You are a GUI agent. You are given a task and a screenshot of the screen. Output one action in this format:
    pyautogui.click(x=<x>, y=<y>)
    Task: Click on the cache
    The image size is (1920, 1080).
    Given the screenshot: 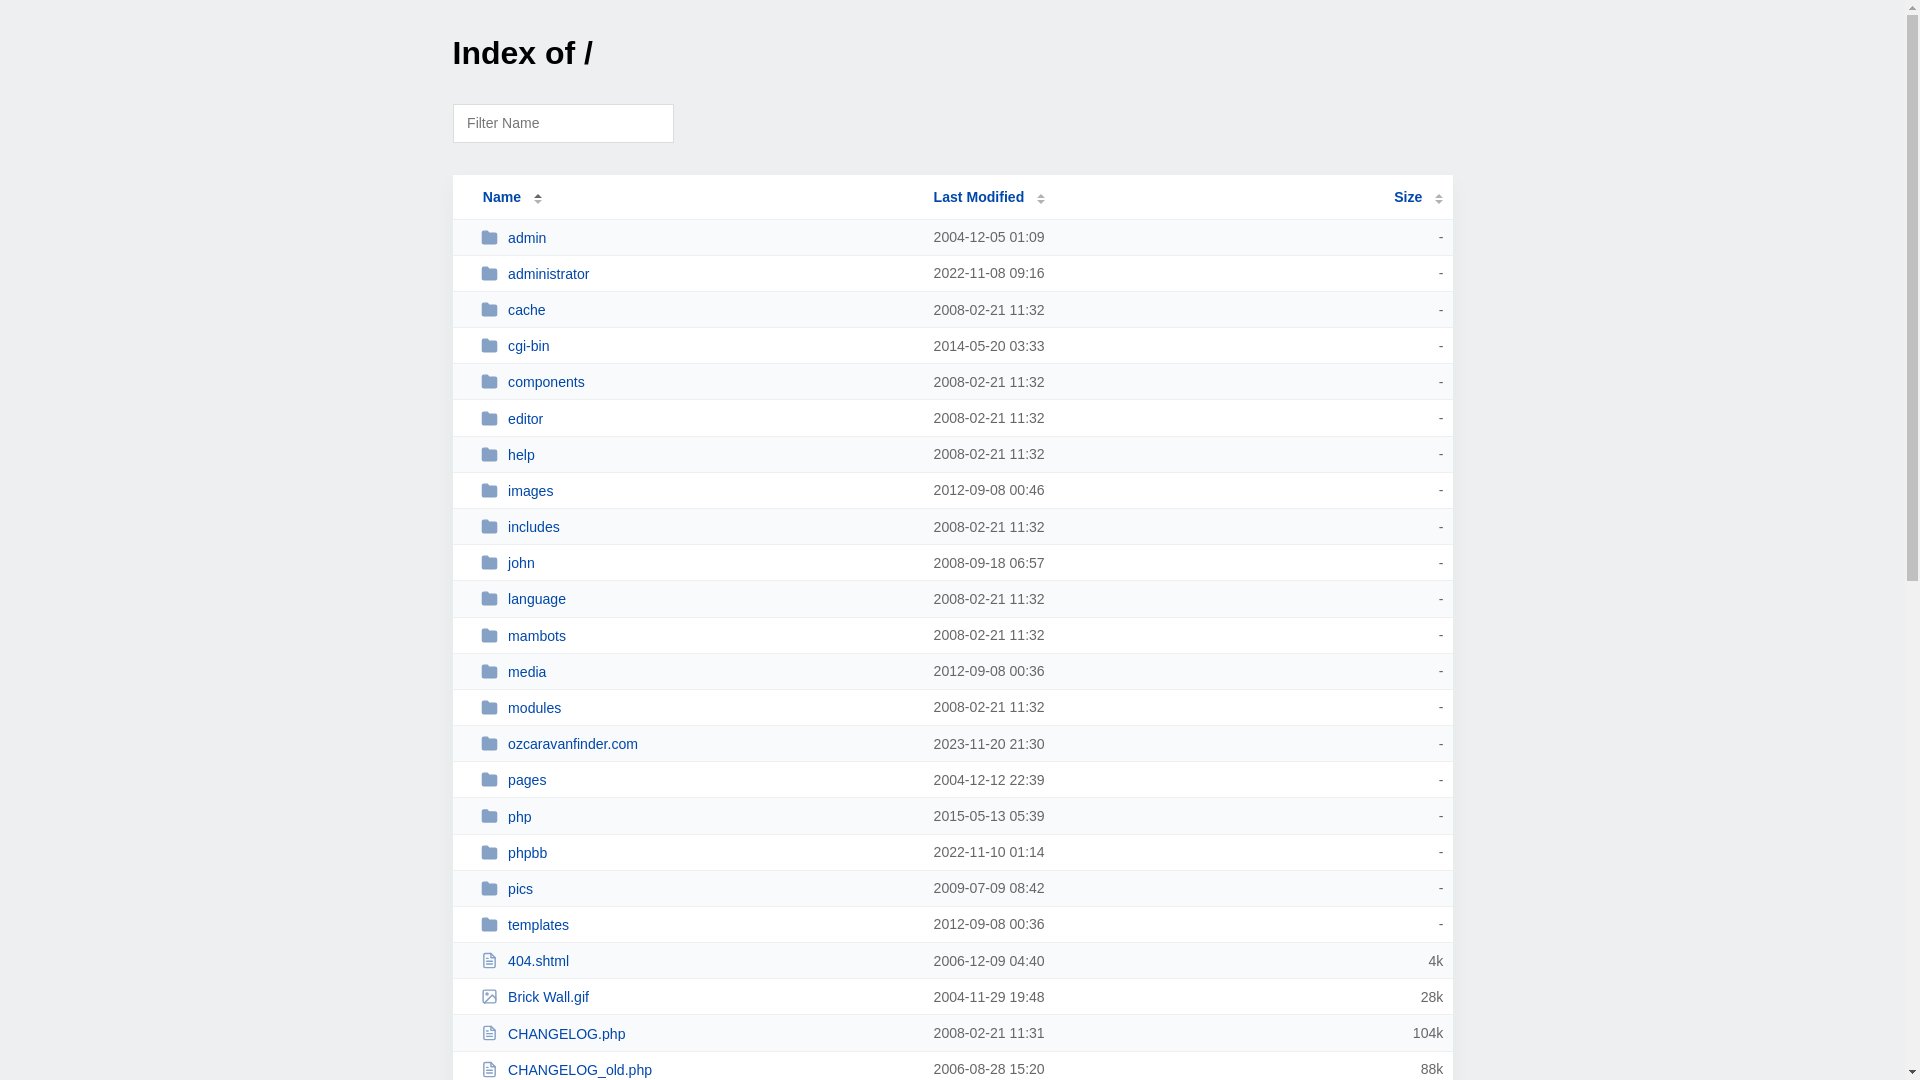 What is the action you would take?
    pyautogui.click(x=698, y=310)
    